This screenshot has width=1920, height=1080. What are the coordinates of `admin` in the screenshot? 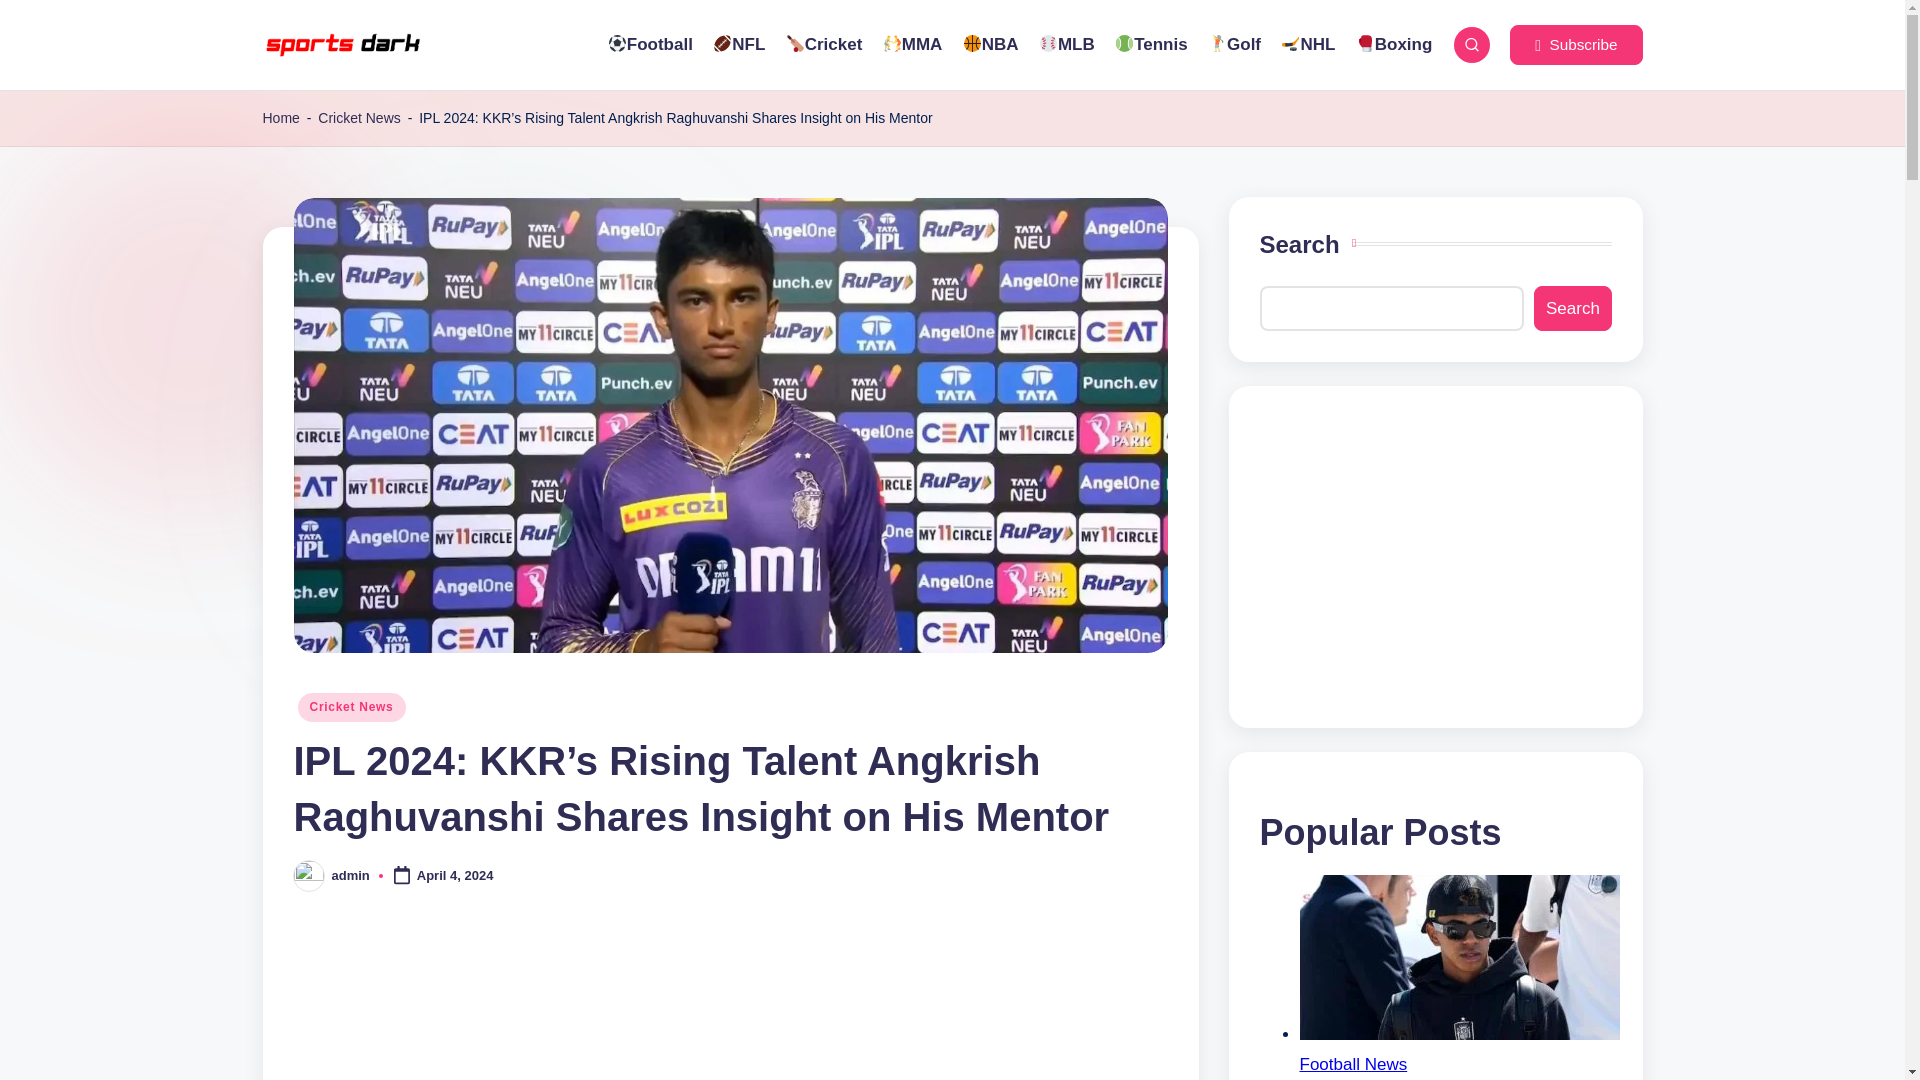 It's located at (351, 876).